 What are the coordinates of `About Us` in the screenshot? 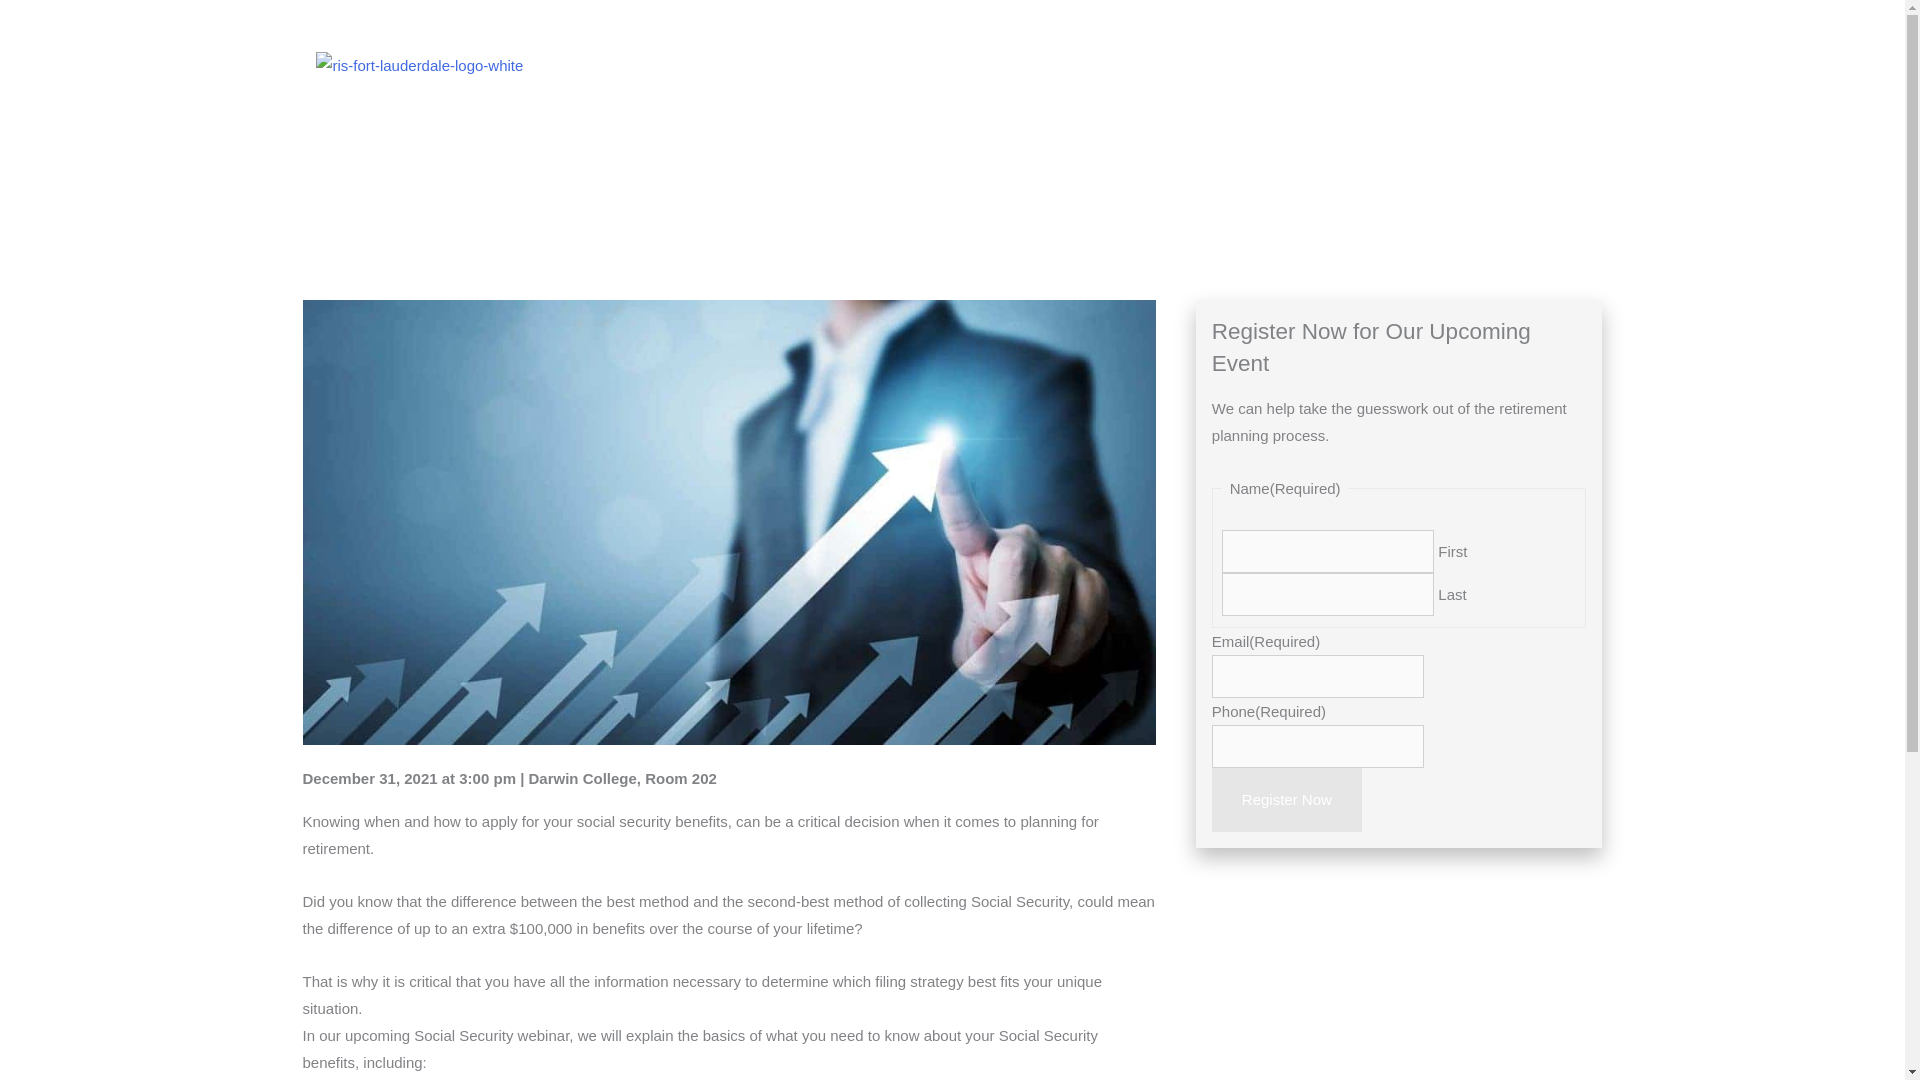 It's located at (993, 64).